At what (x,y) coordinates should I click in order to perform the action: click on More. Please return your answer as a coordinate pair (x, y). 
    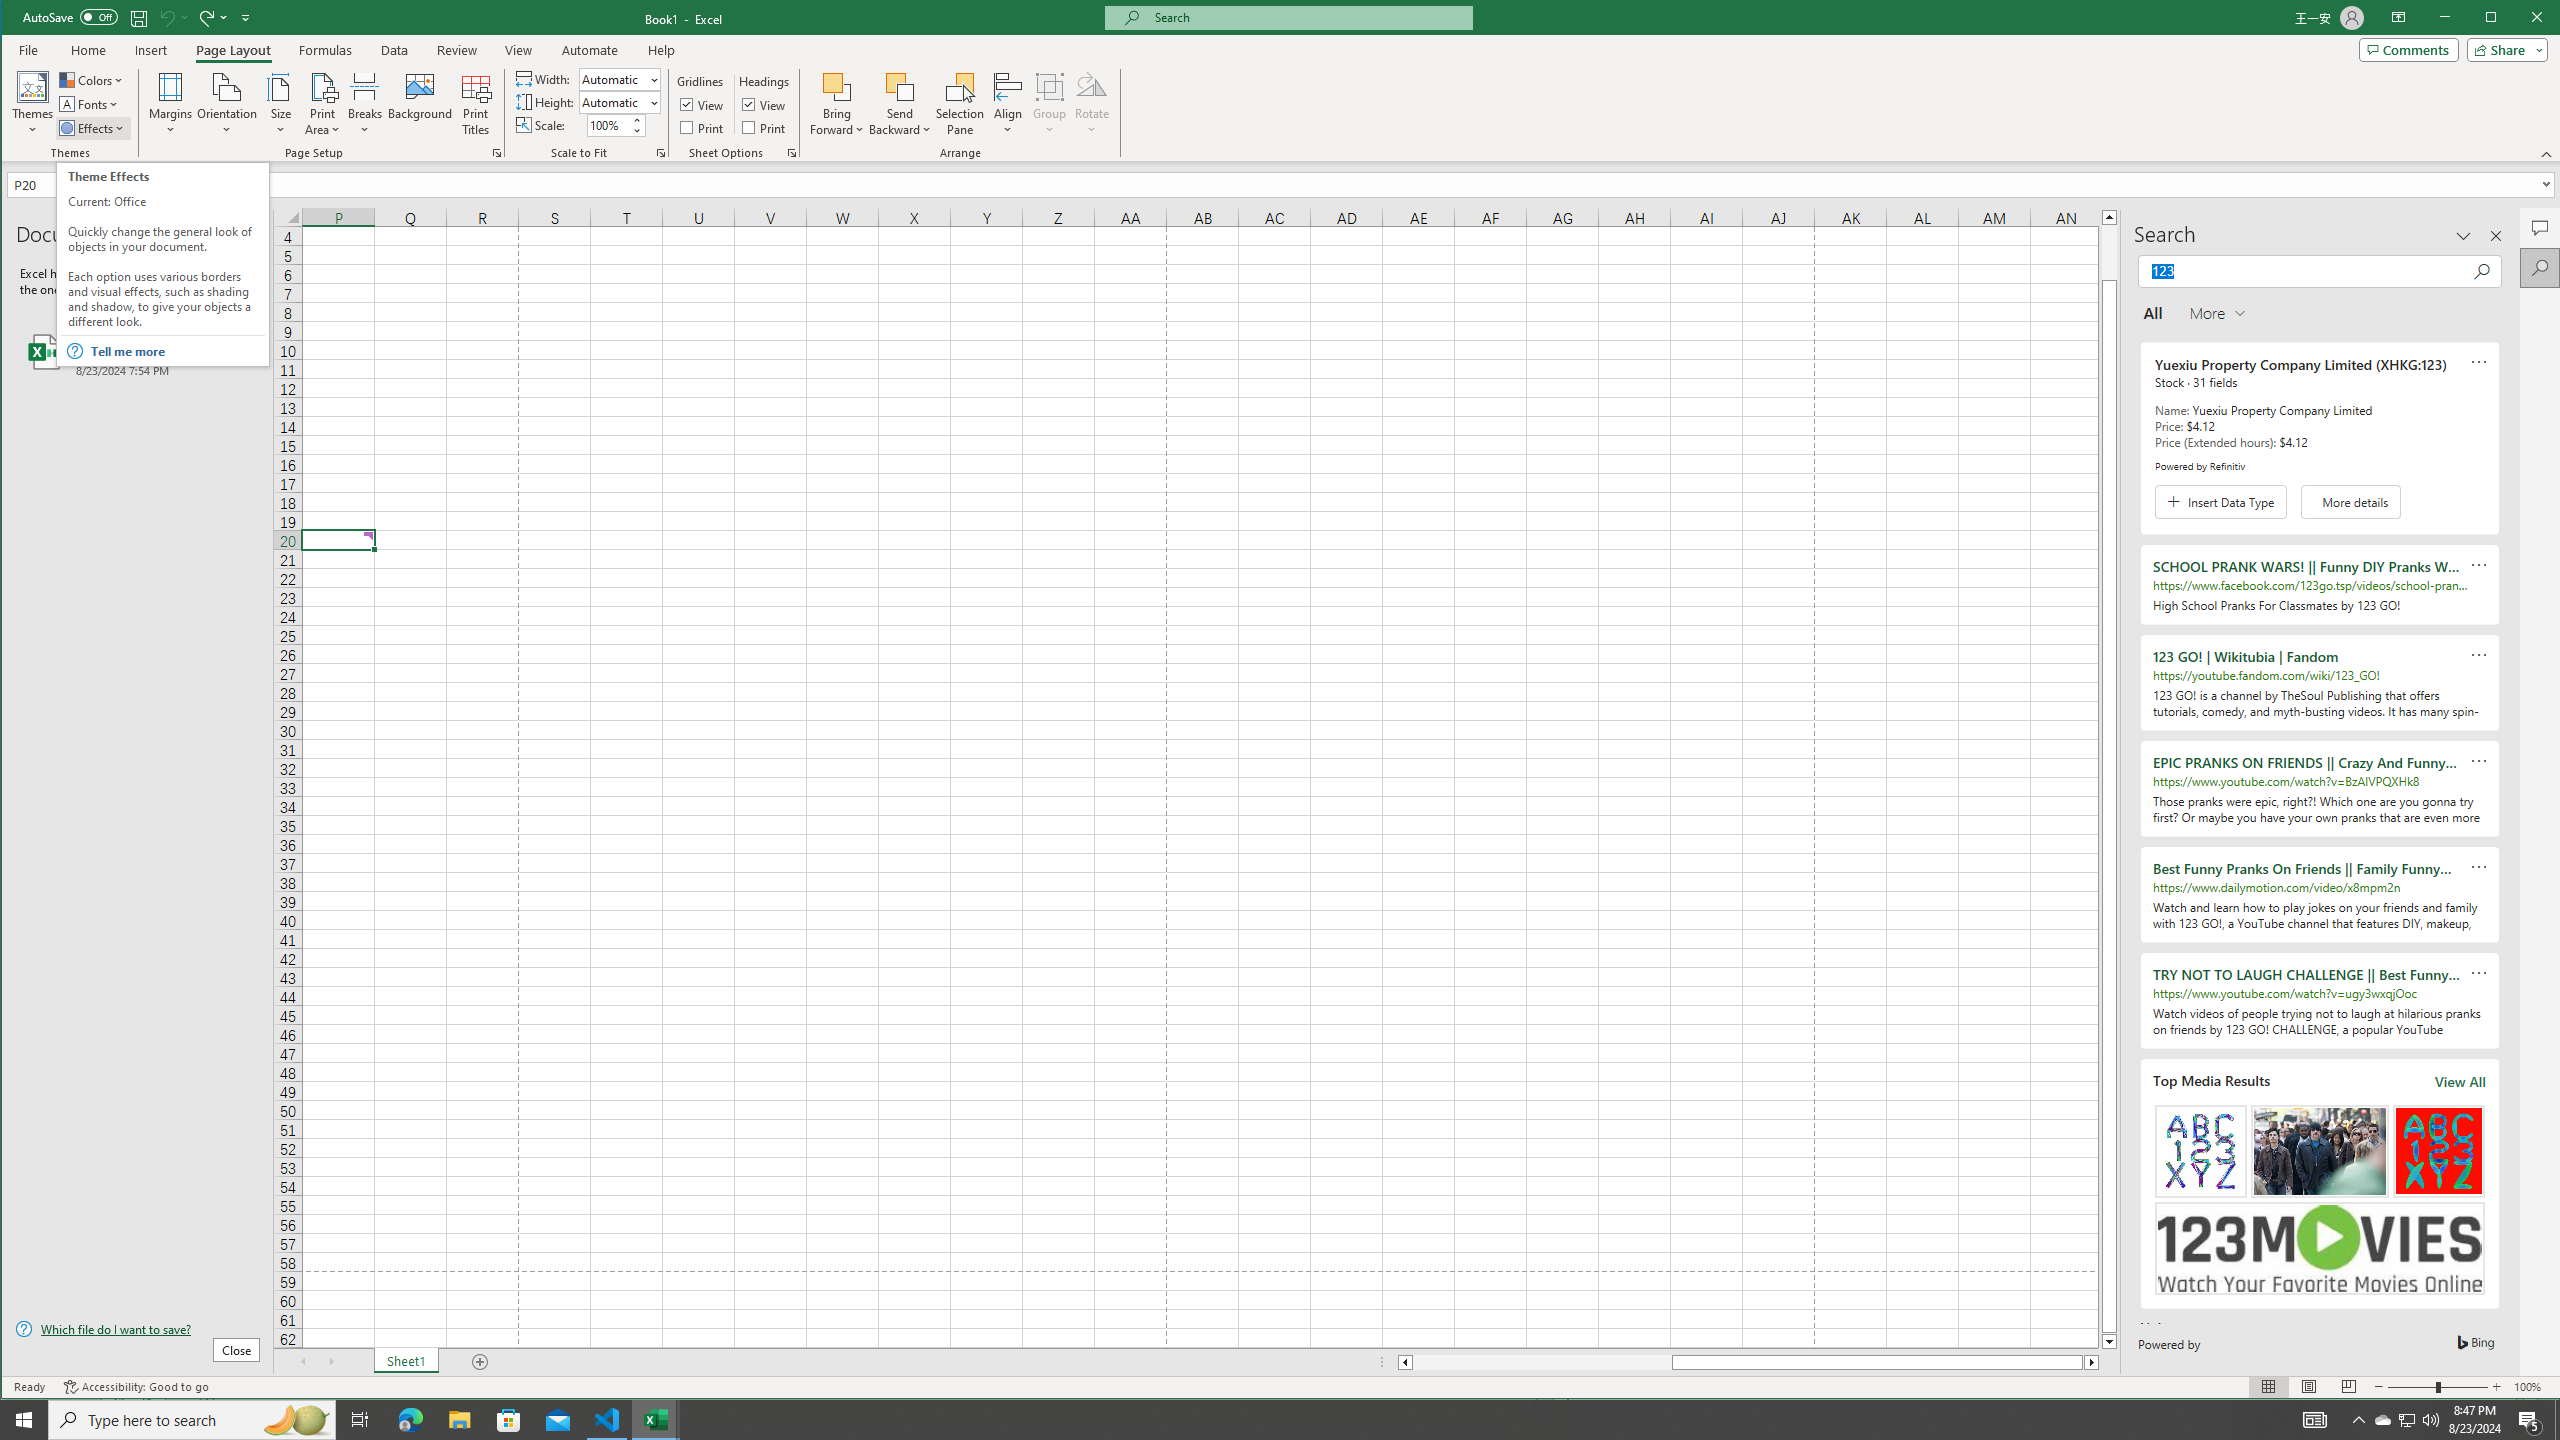
    Looking at the image, I should click on (636, 120).